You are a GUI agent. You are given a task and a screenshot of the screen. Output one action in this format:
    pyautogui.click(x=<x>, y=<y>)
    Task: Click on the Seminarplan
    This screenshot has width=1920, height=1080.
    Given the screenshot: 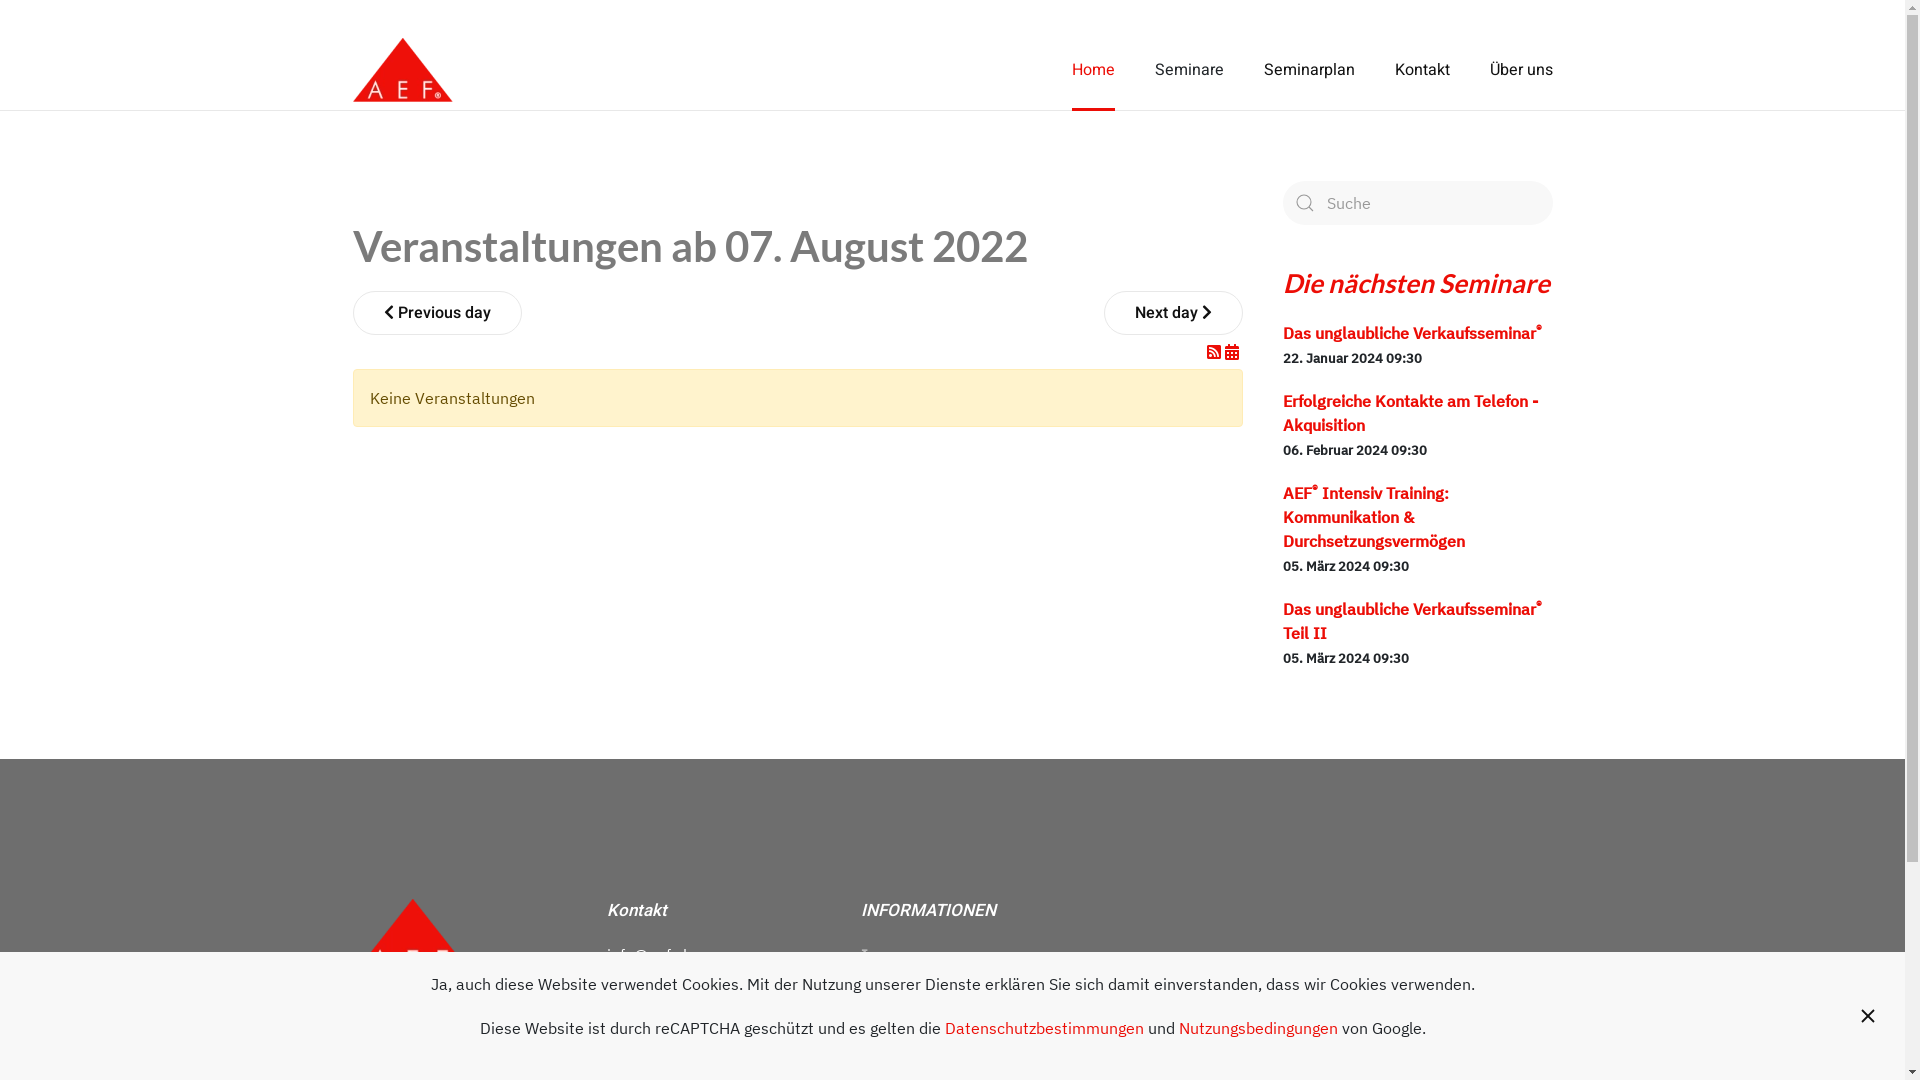 What is the action you would take?
    pyautogui.click(x=1310, y=70)
    